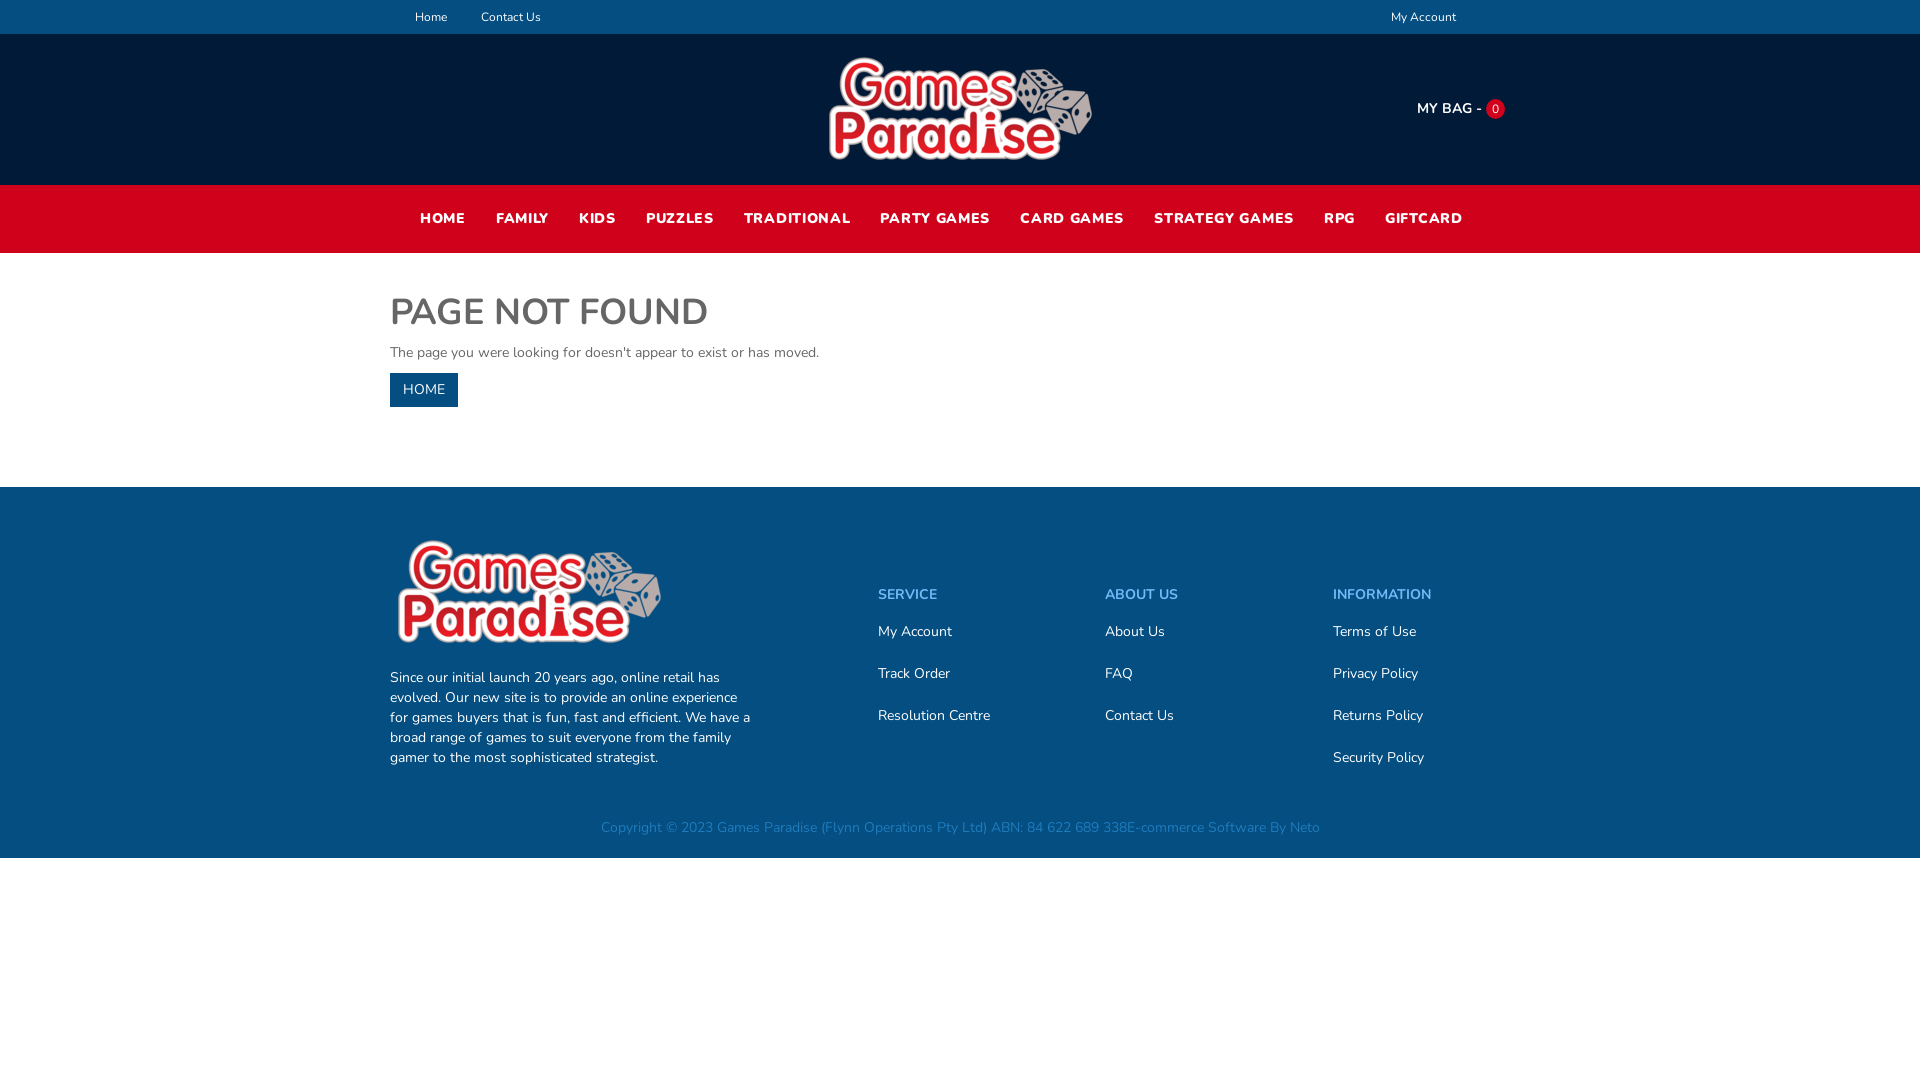 This screenshot has height=1080, width=1920. Describe the element at coordinates (1224, 219) in the screenshot. I see `STRATEGY GAMES` at that location.